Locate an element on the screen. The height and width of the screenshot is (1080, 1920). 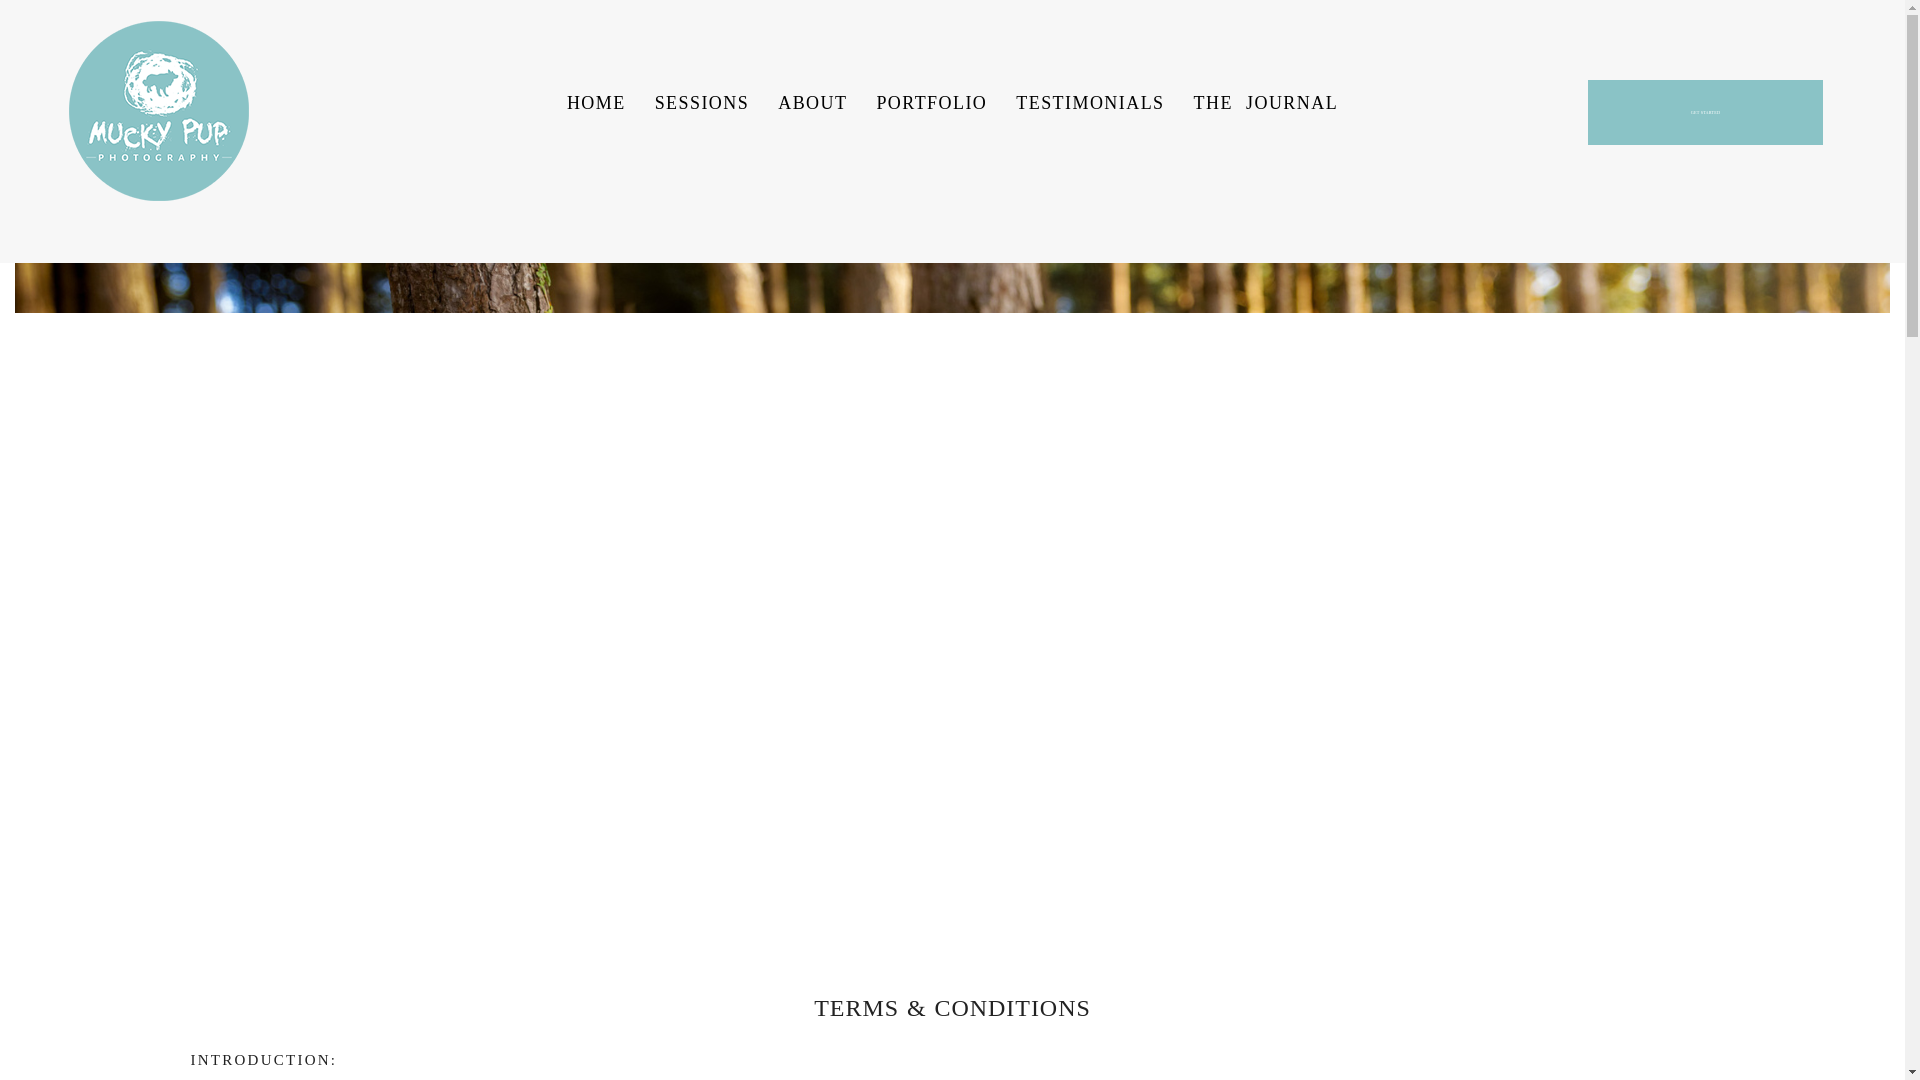
GET STARTED is located at coordinates (1704, 112).